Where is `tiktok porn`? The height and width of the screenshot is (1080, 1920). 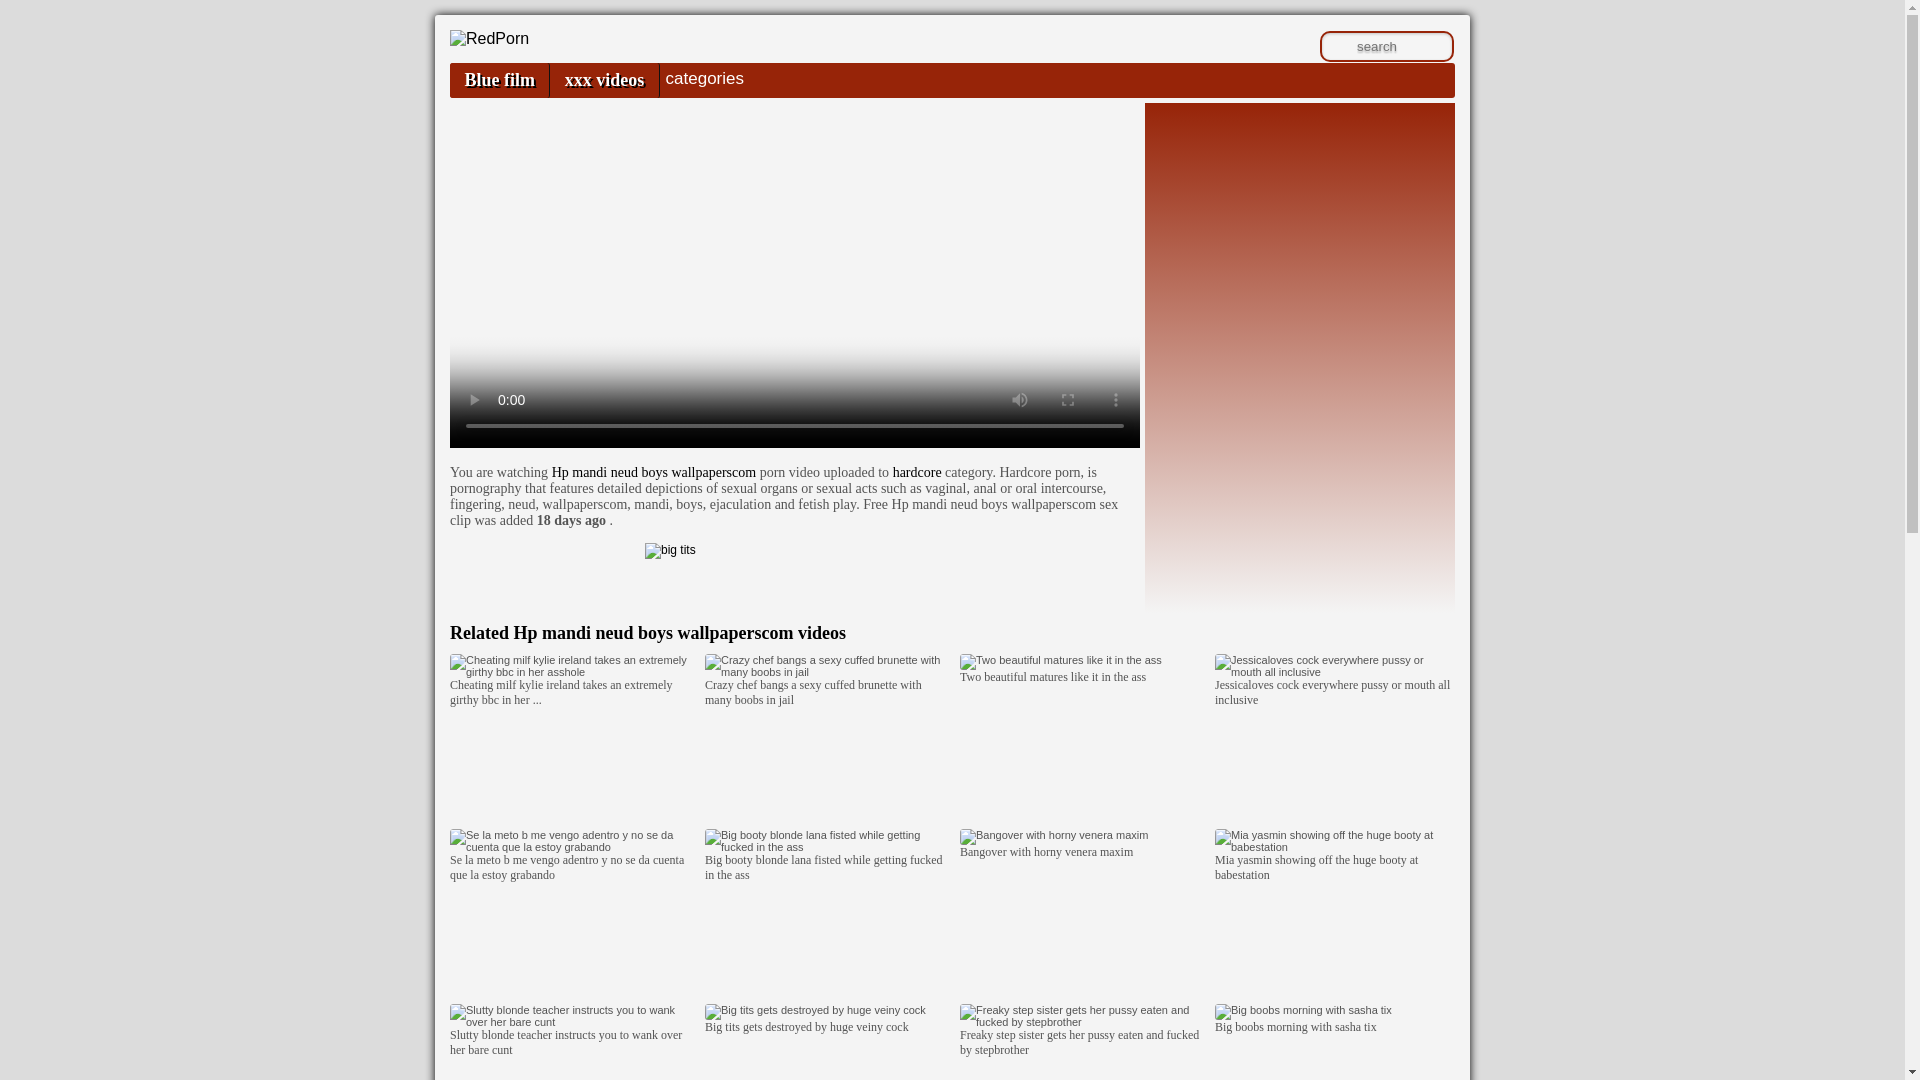
tiktok porn is located at coordinates (794, 572).